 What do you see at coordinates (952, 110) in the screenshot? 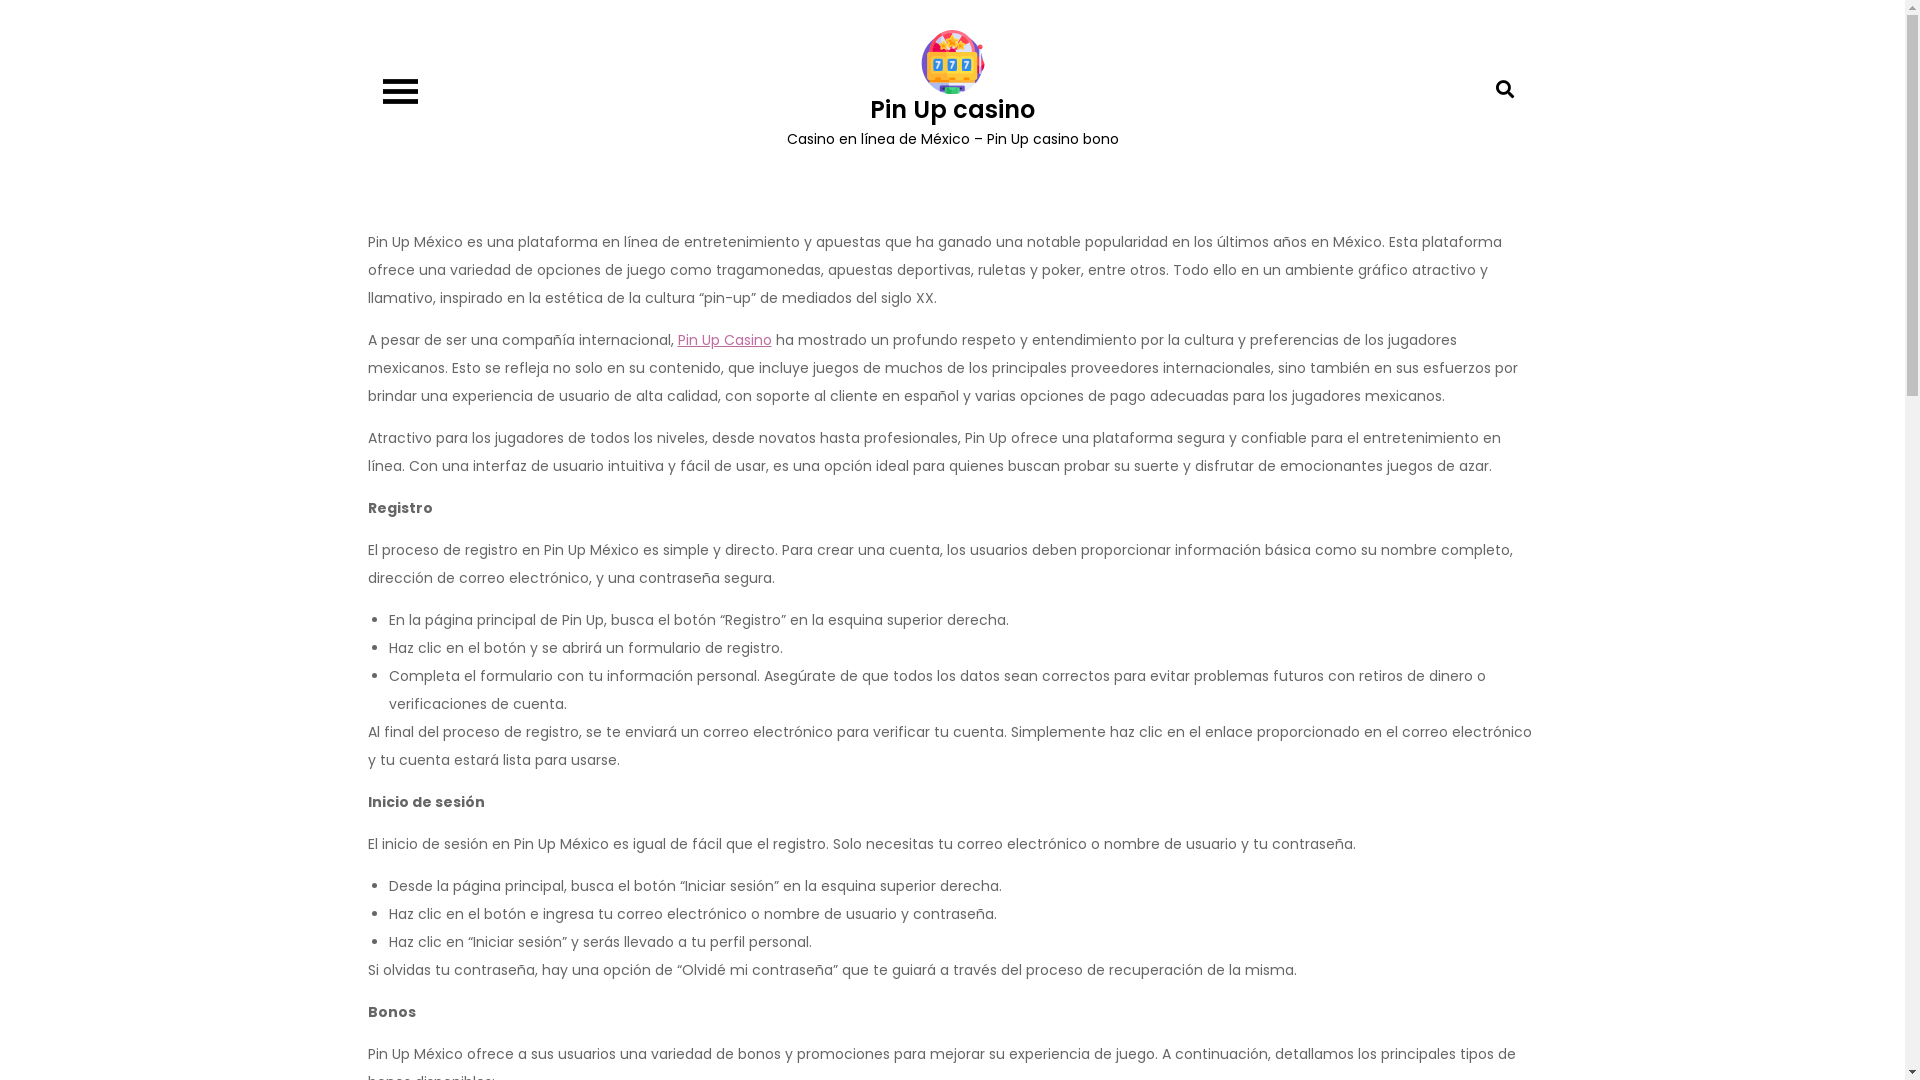
I see `Pin Up casino` at bounding box center [952, 110].